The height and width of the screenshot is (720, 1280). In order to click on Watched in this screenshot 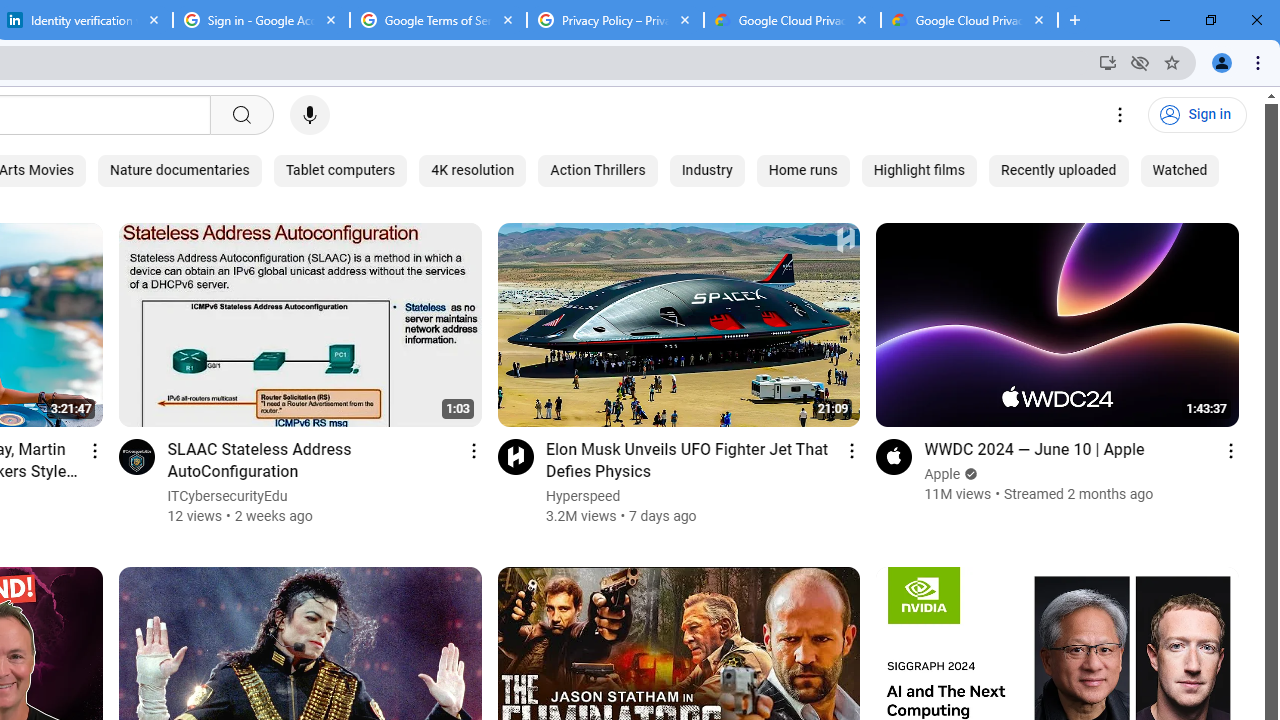, I will do `click(1180, 170)`.